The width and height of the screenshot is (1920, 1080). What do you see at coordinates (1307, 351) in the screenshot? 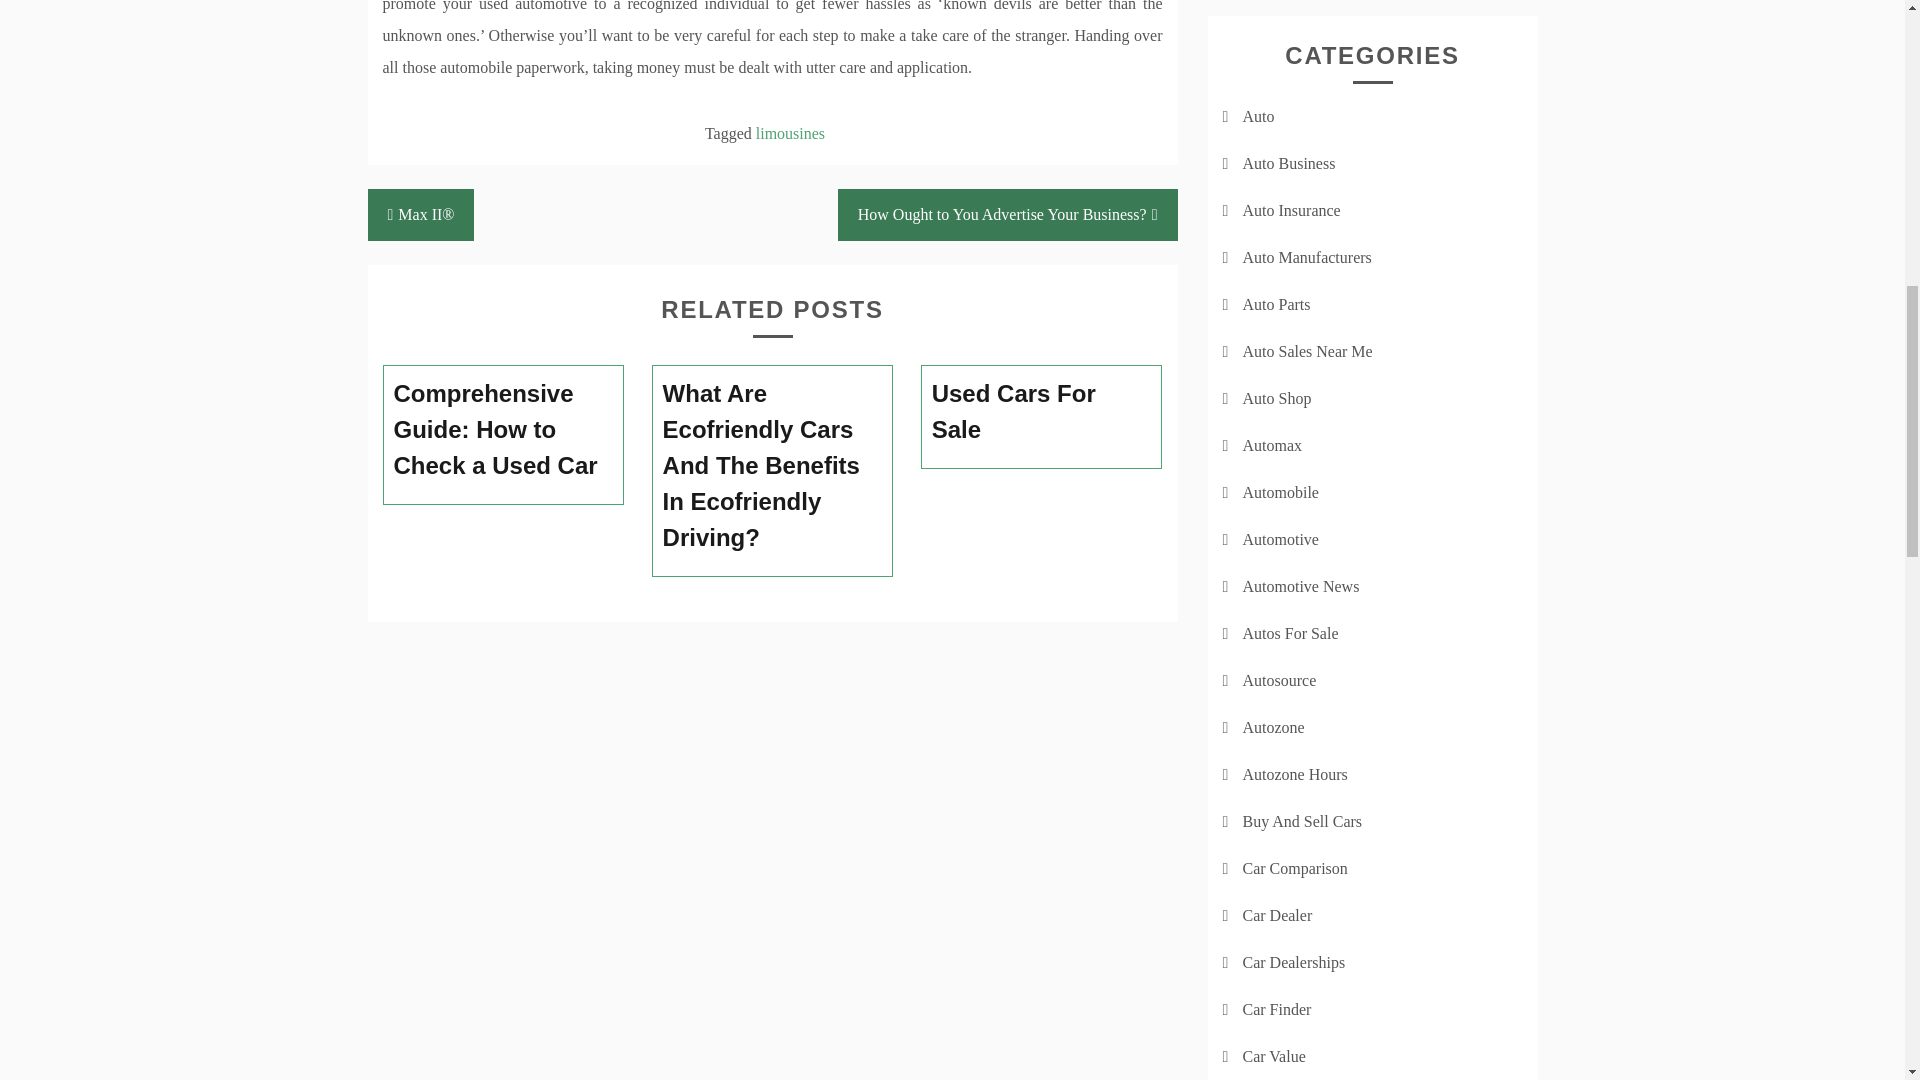
I see `Auto Sales Near Me` at bounding box center [1307, 351].